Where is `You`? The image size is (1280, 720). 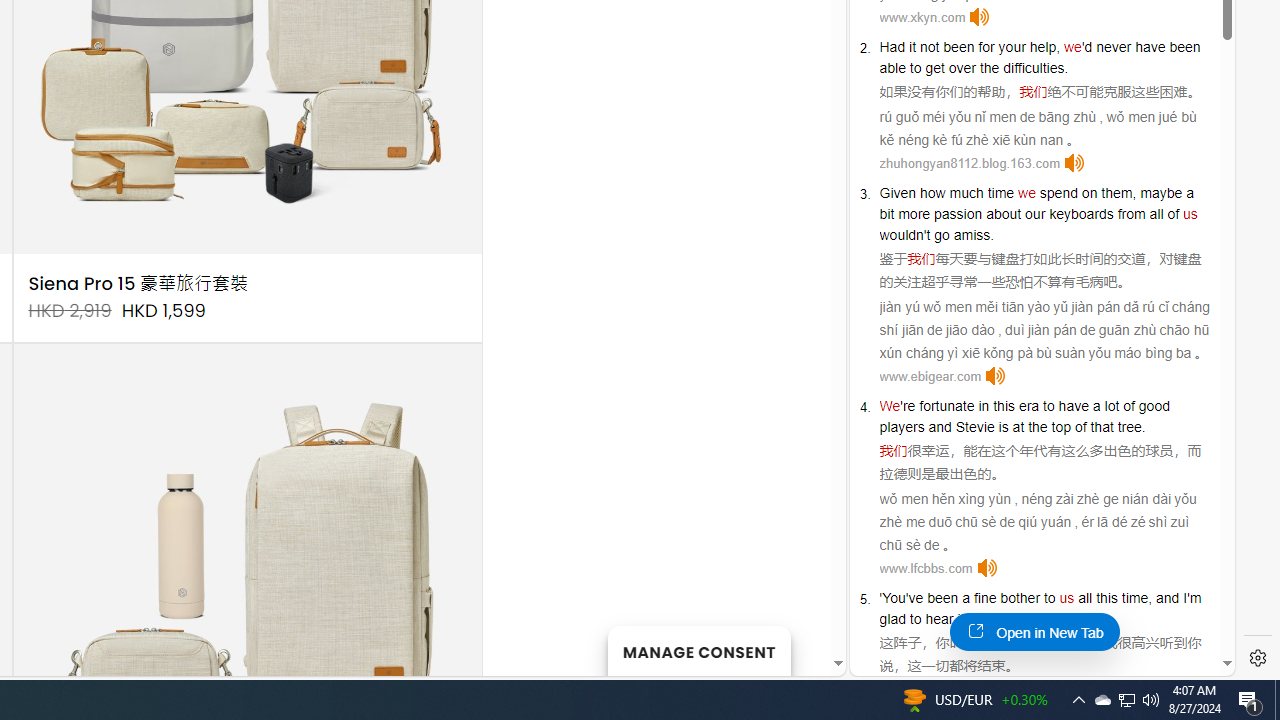 You is located at coordinates (894, 598).